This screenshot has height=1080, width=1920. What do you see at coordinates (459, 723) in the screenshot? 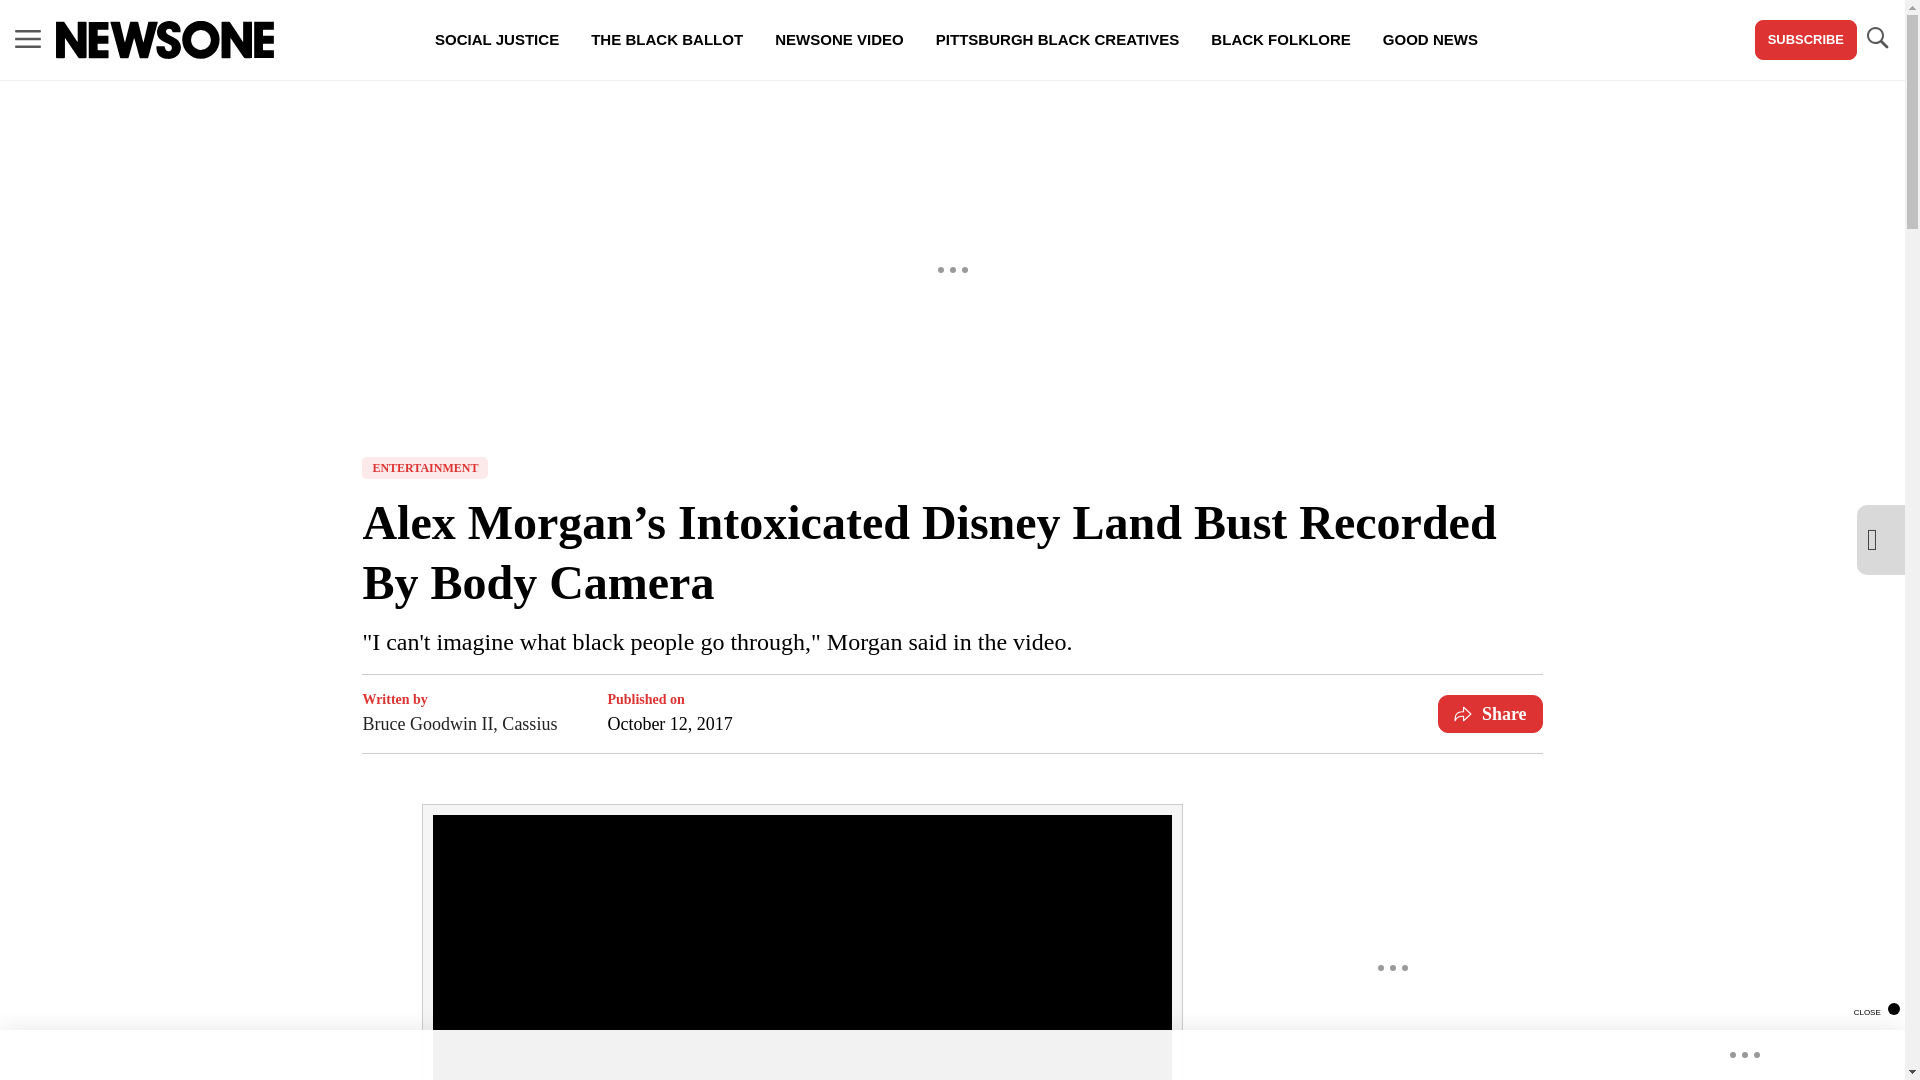
I see `Bruce Goodwin II, Cassius` at bounding box center [459, 723].